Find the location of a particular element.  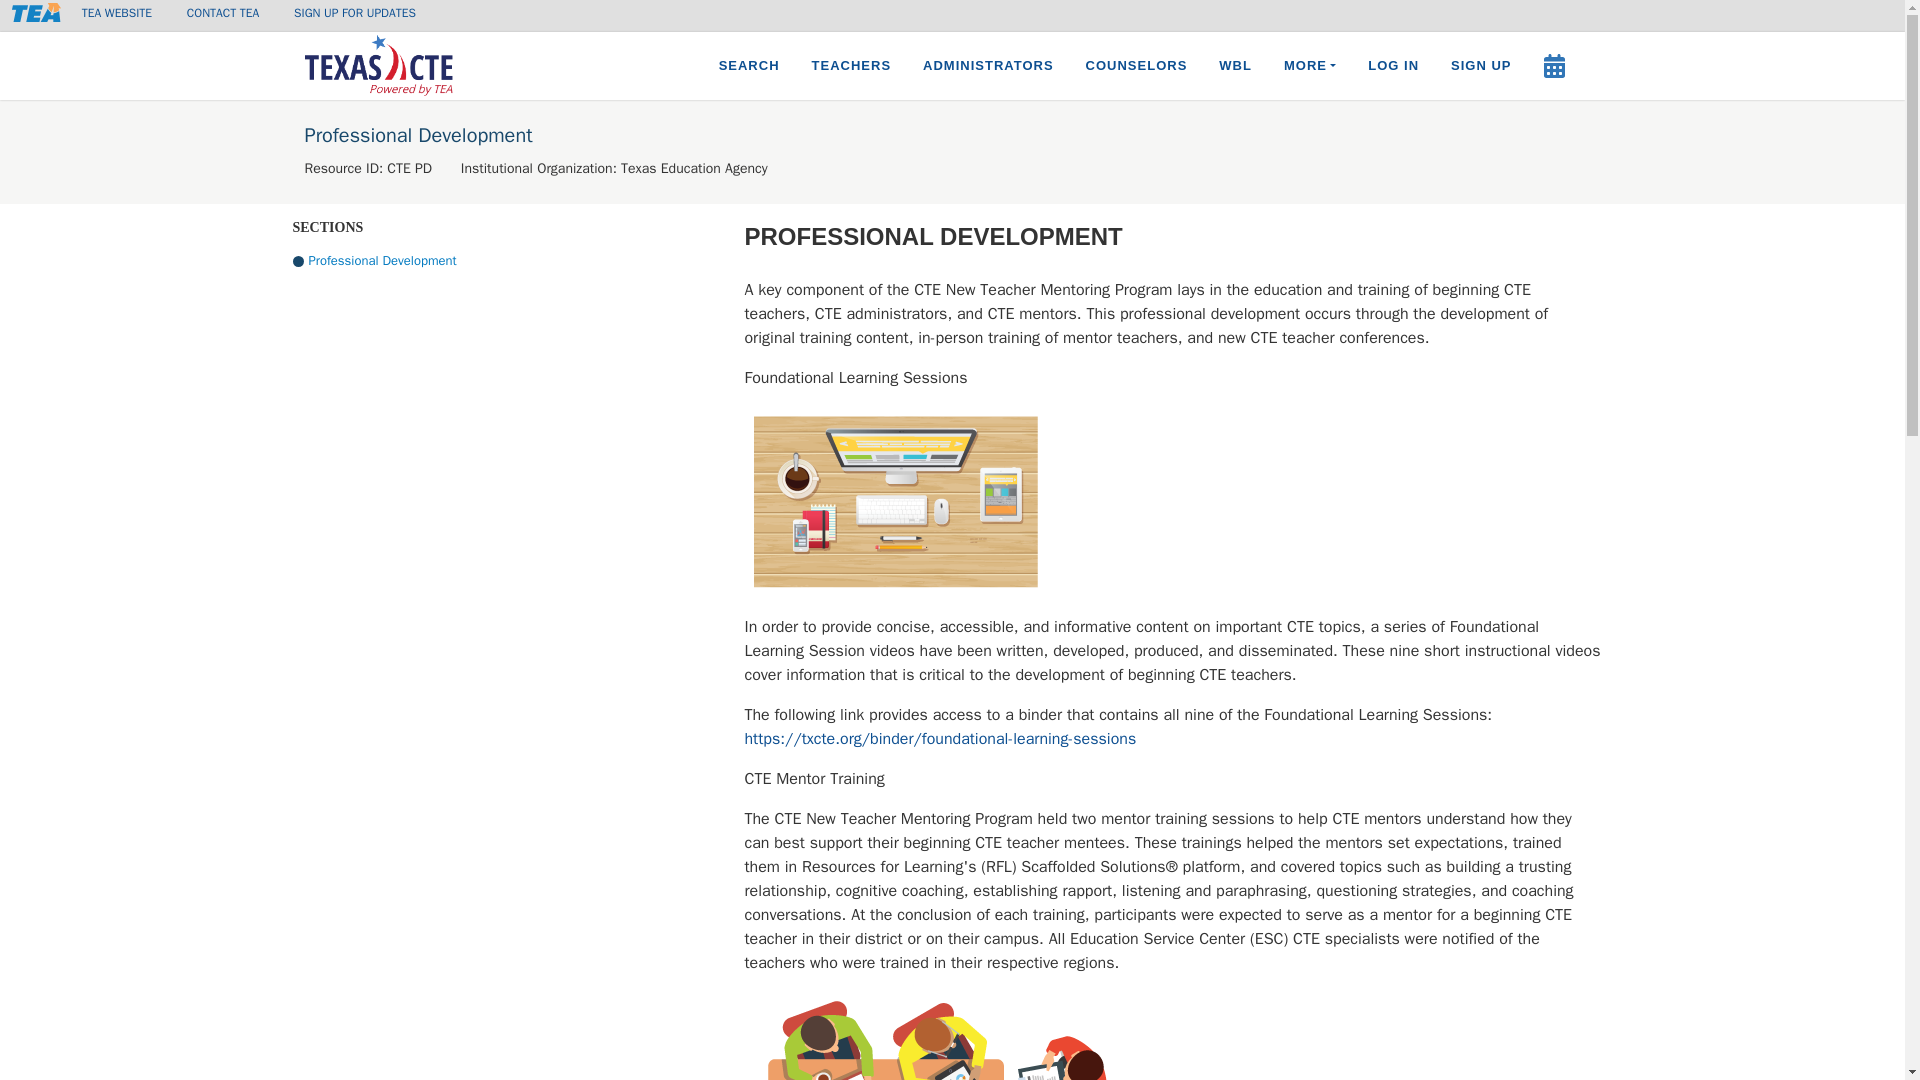

TEA WEBSITE is located at coordinates (116, 12).